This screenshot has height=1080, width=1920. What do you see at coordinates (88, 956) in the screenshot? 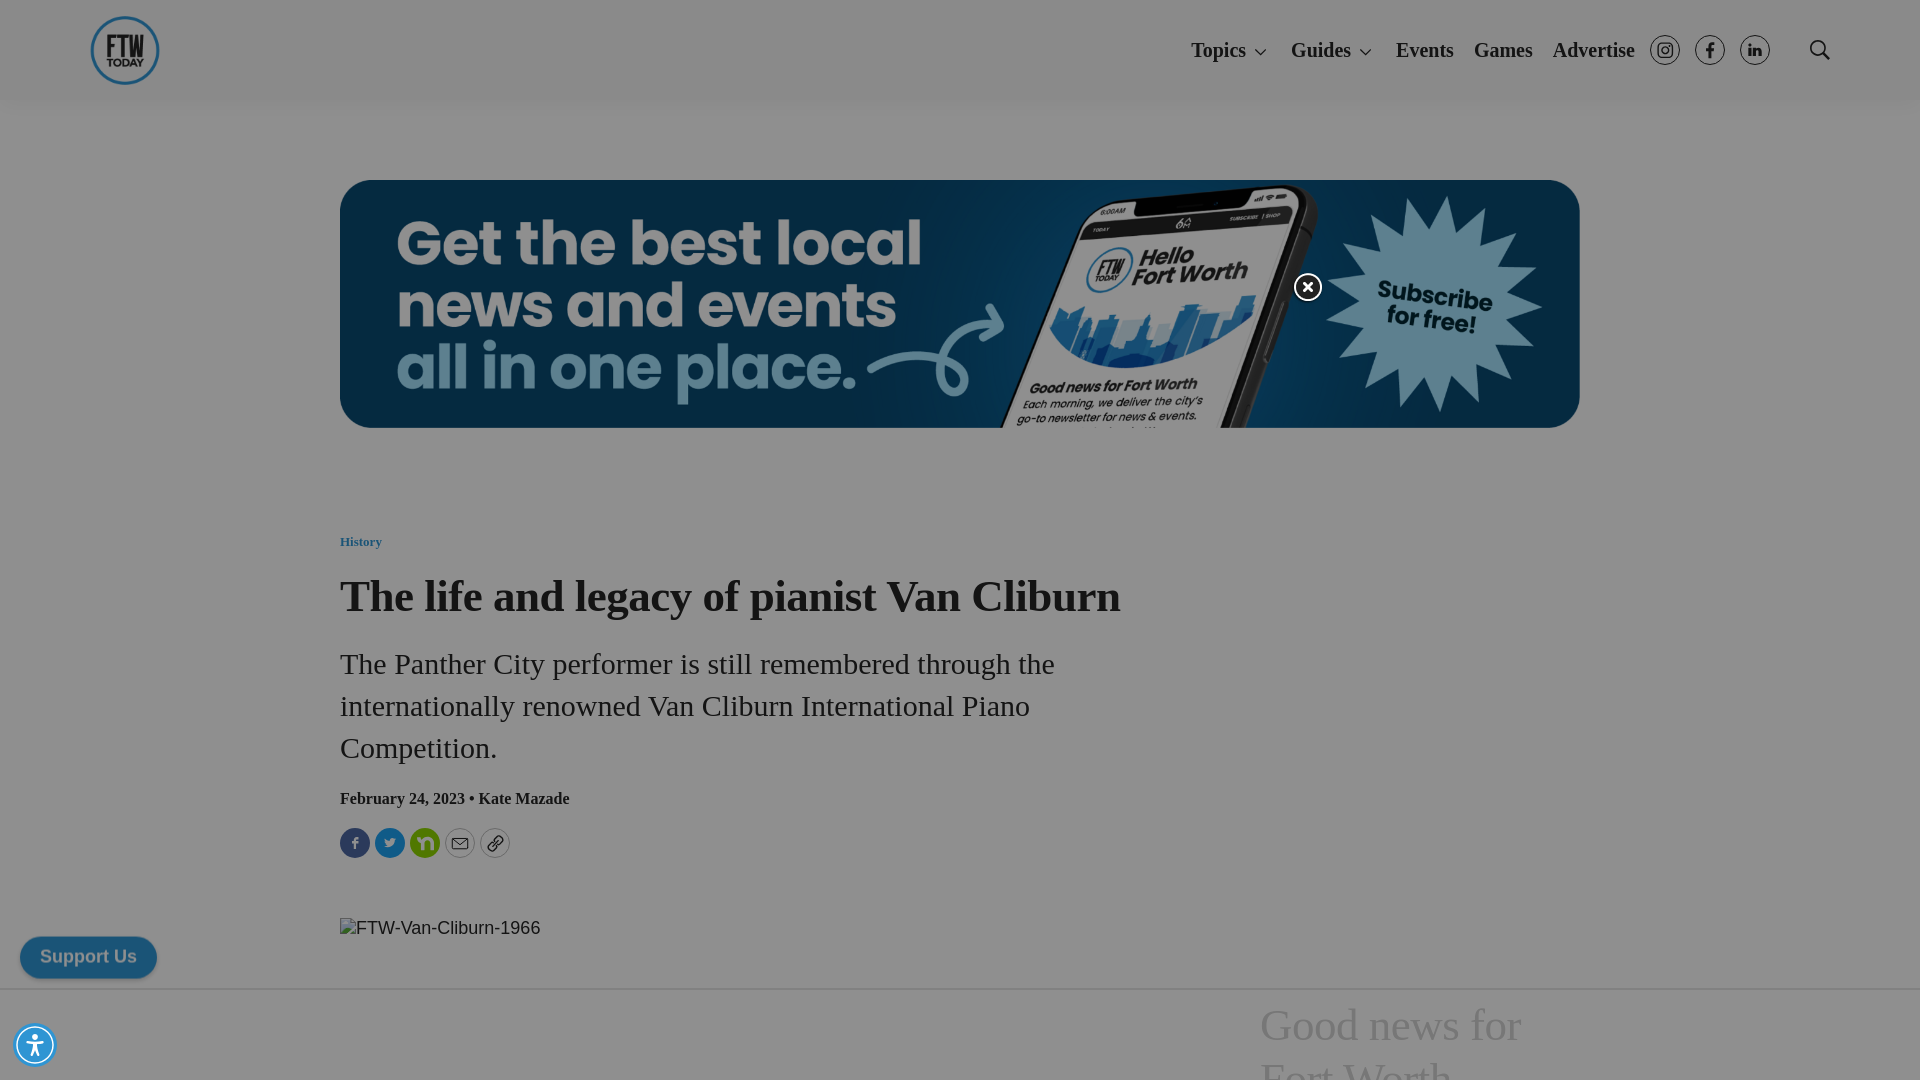
I see `Add` at bounding box center [88, 956].